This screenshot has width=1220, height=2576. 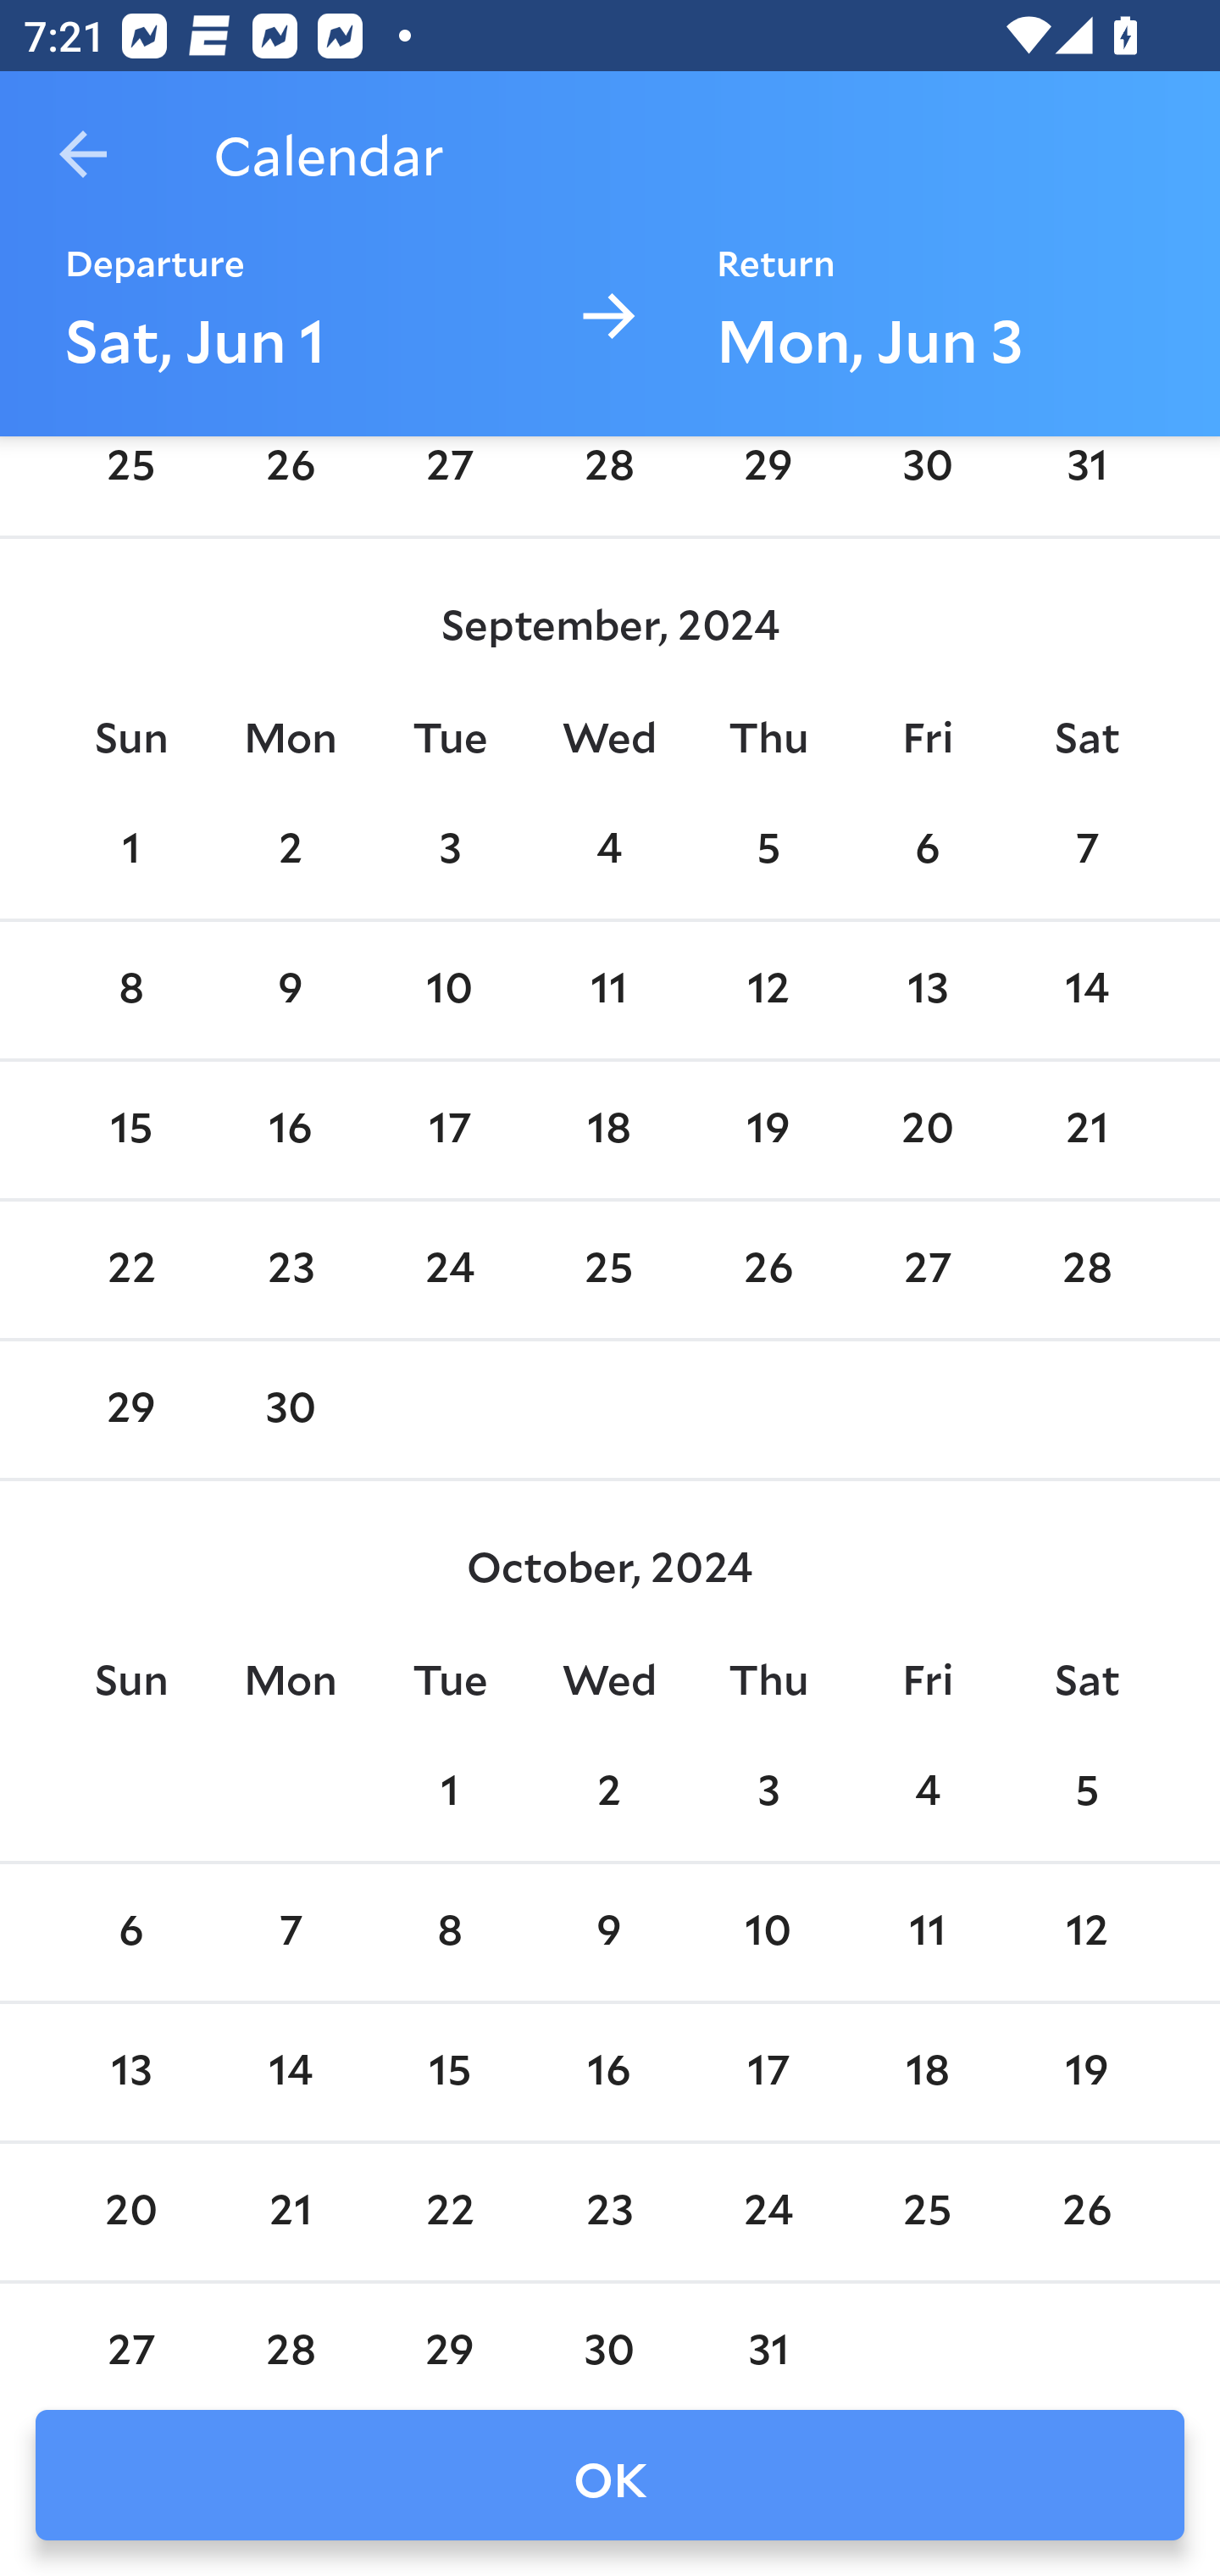 I want to click on 6, so click(x=130, y=1932).